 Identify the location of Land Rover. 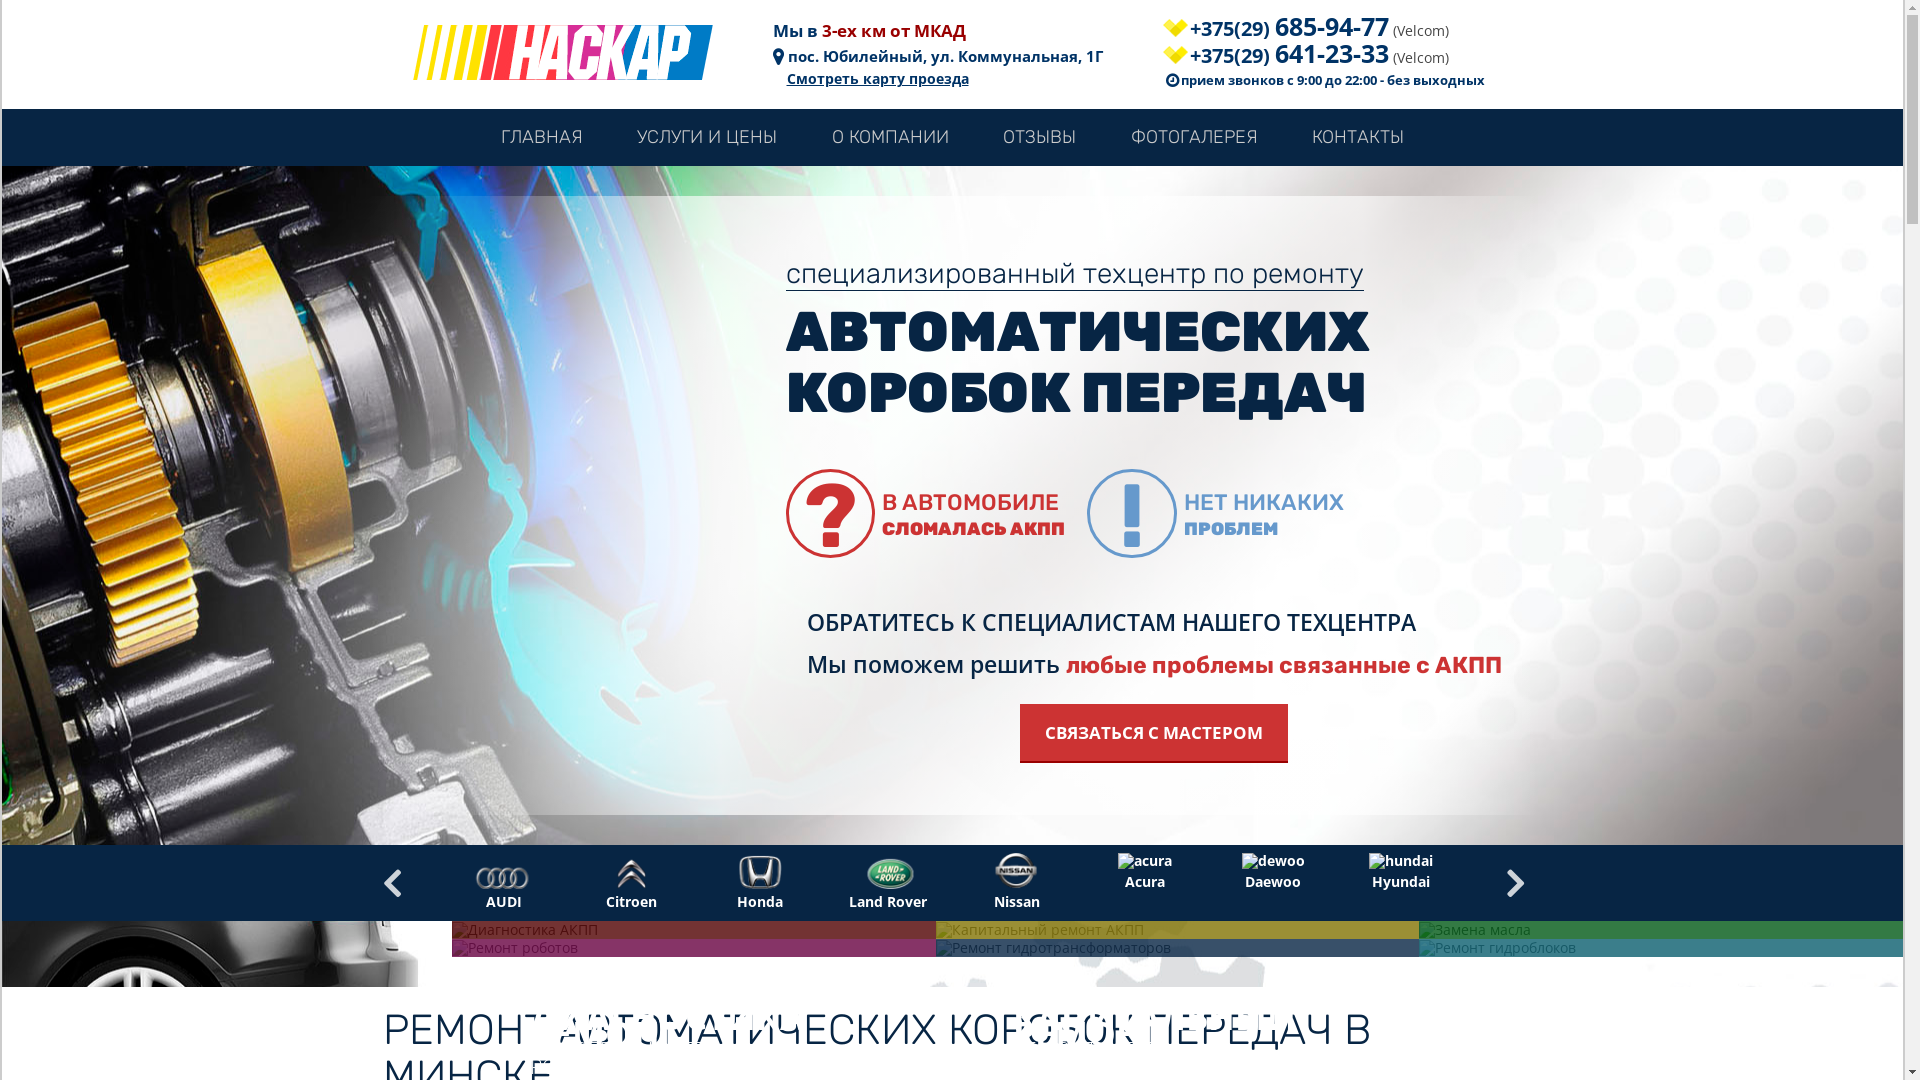
(888, 868).